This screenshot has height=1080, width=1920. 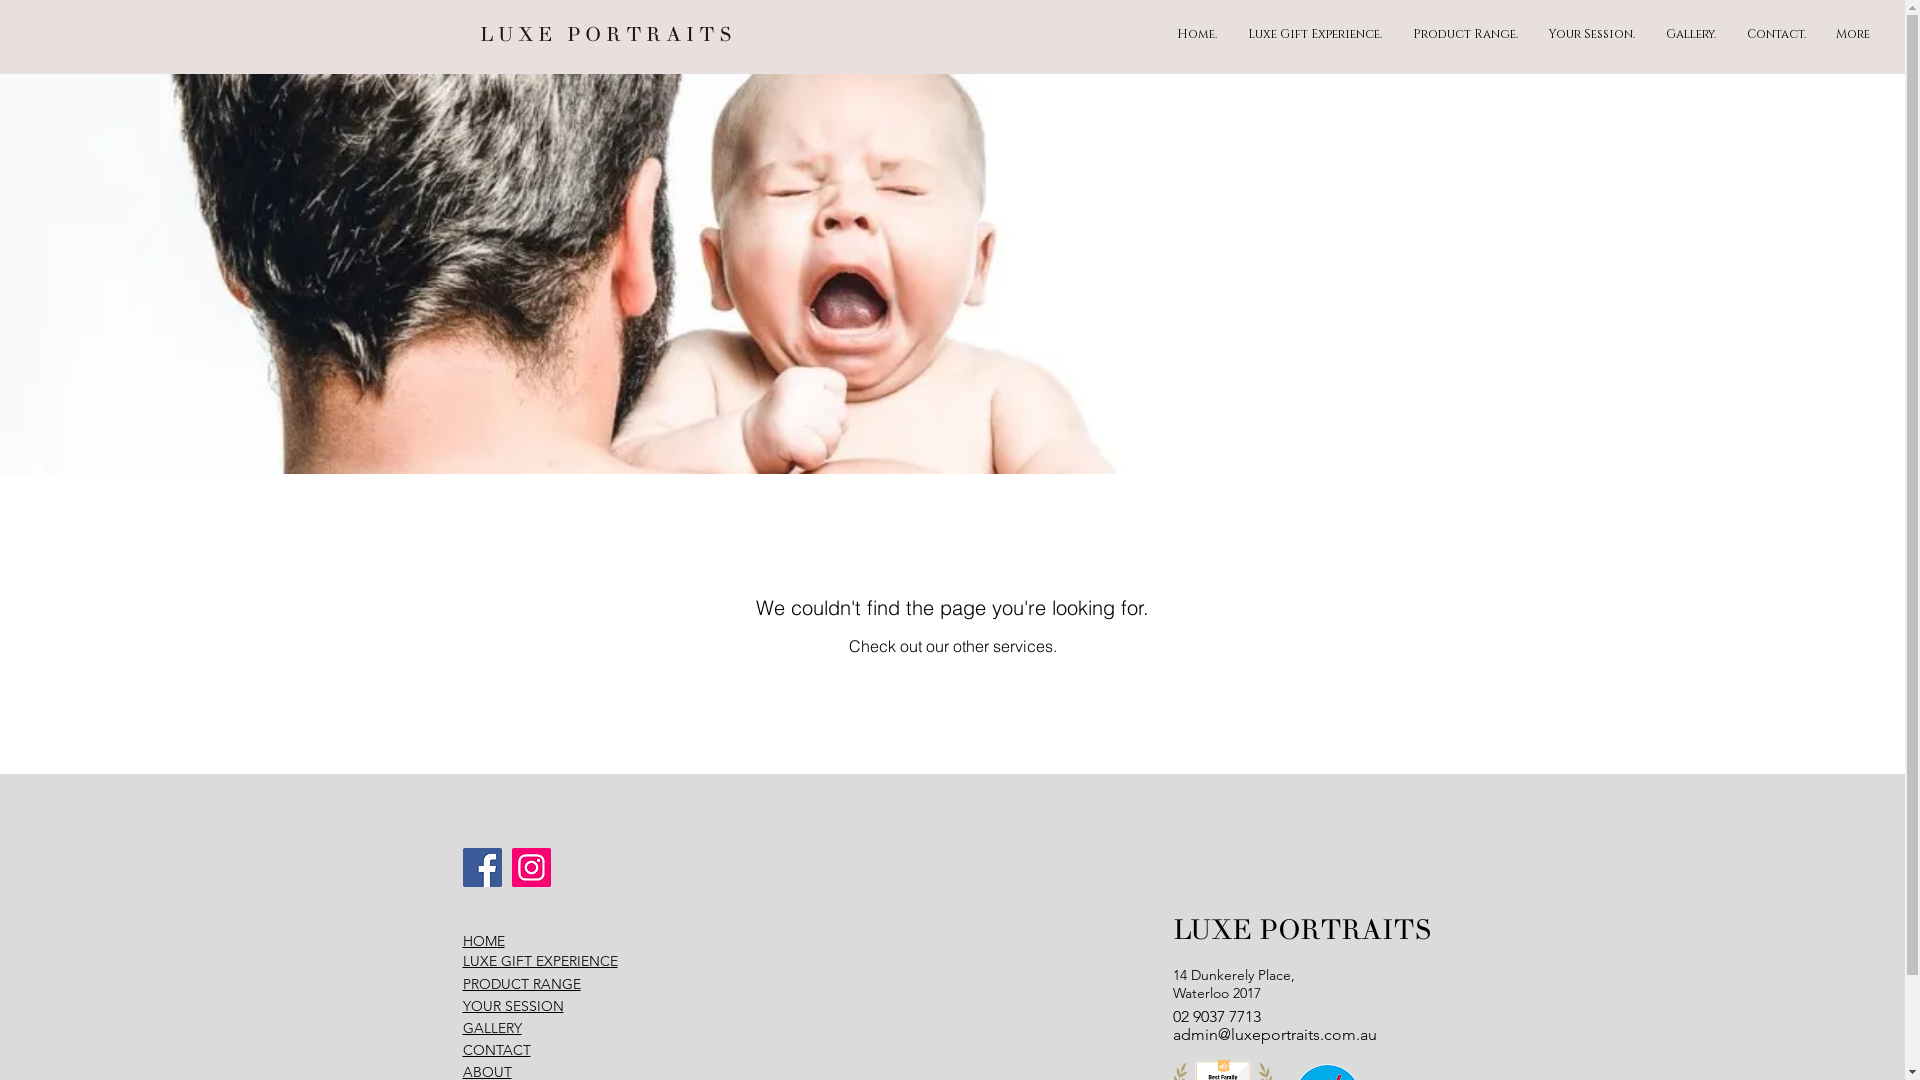 What do you see at coordinates (521, 984) in the screenshot?
I see `PRODUCT RANGE` at bounding box center [521, 984].